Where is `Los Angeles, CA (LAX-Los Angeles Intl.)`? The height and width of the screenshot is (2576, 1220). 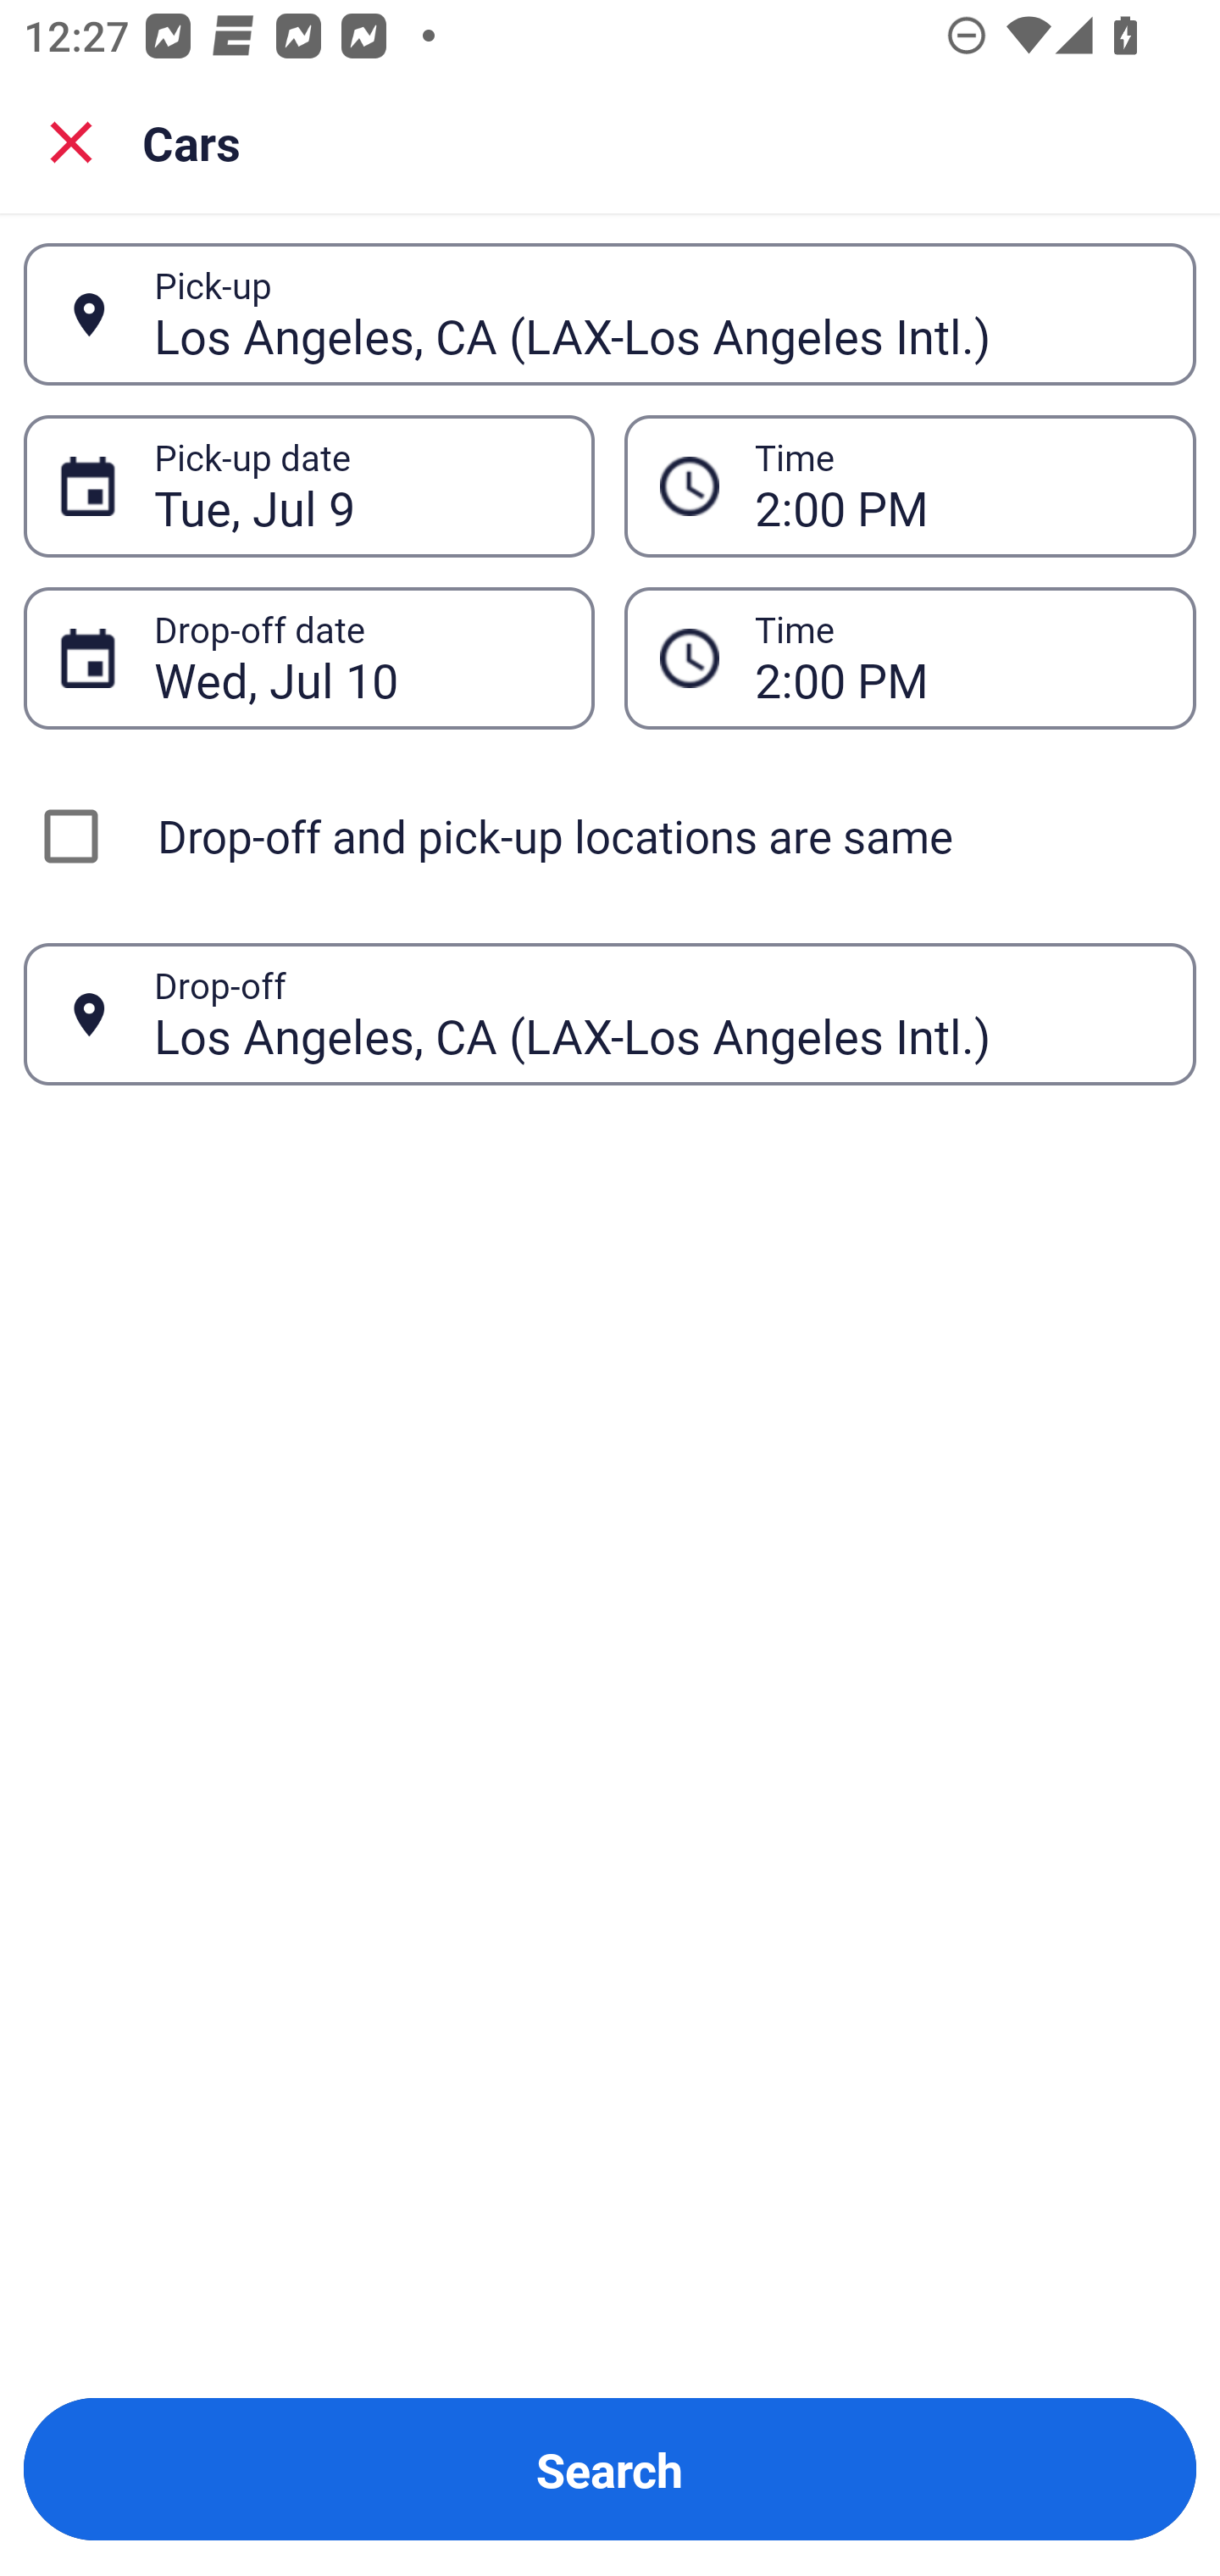 Los Angeles, CA (LAX-Los Angeles Intl.) is located at coordinates (657, 314).